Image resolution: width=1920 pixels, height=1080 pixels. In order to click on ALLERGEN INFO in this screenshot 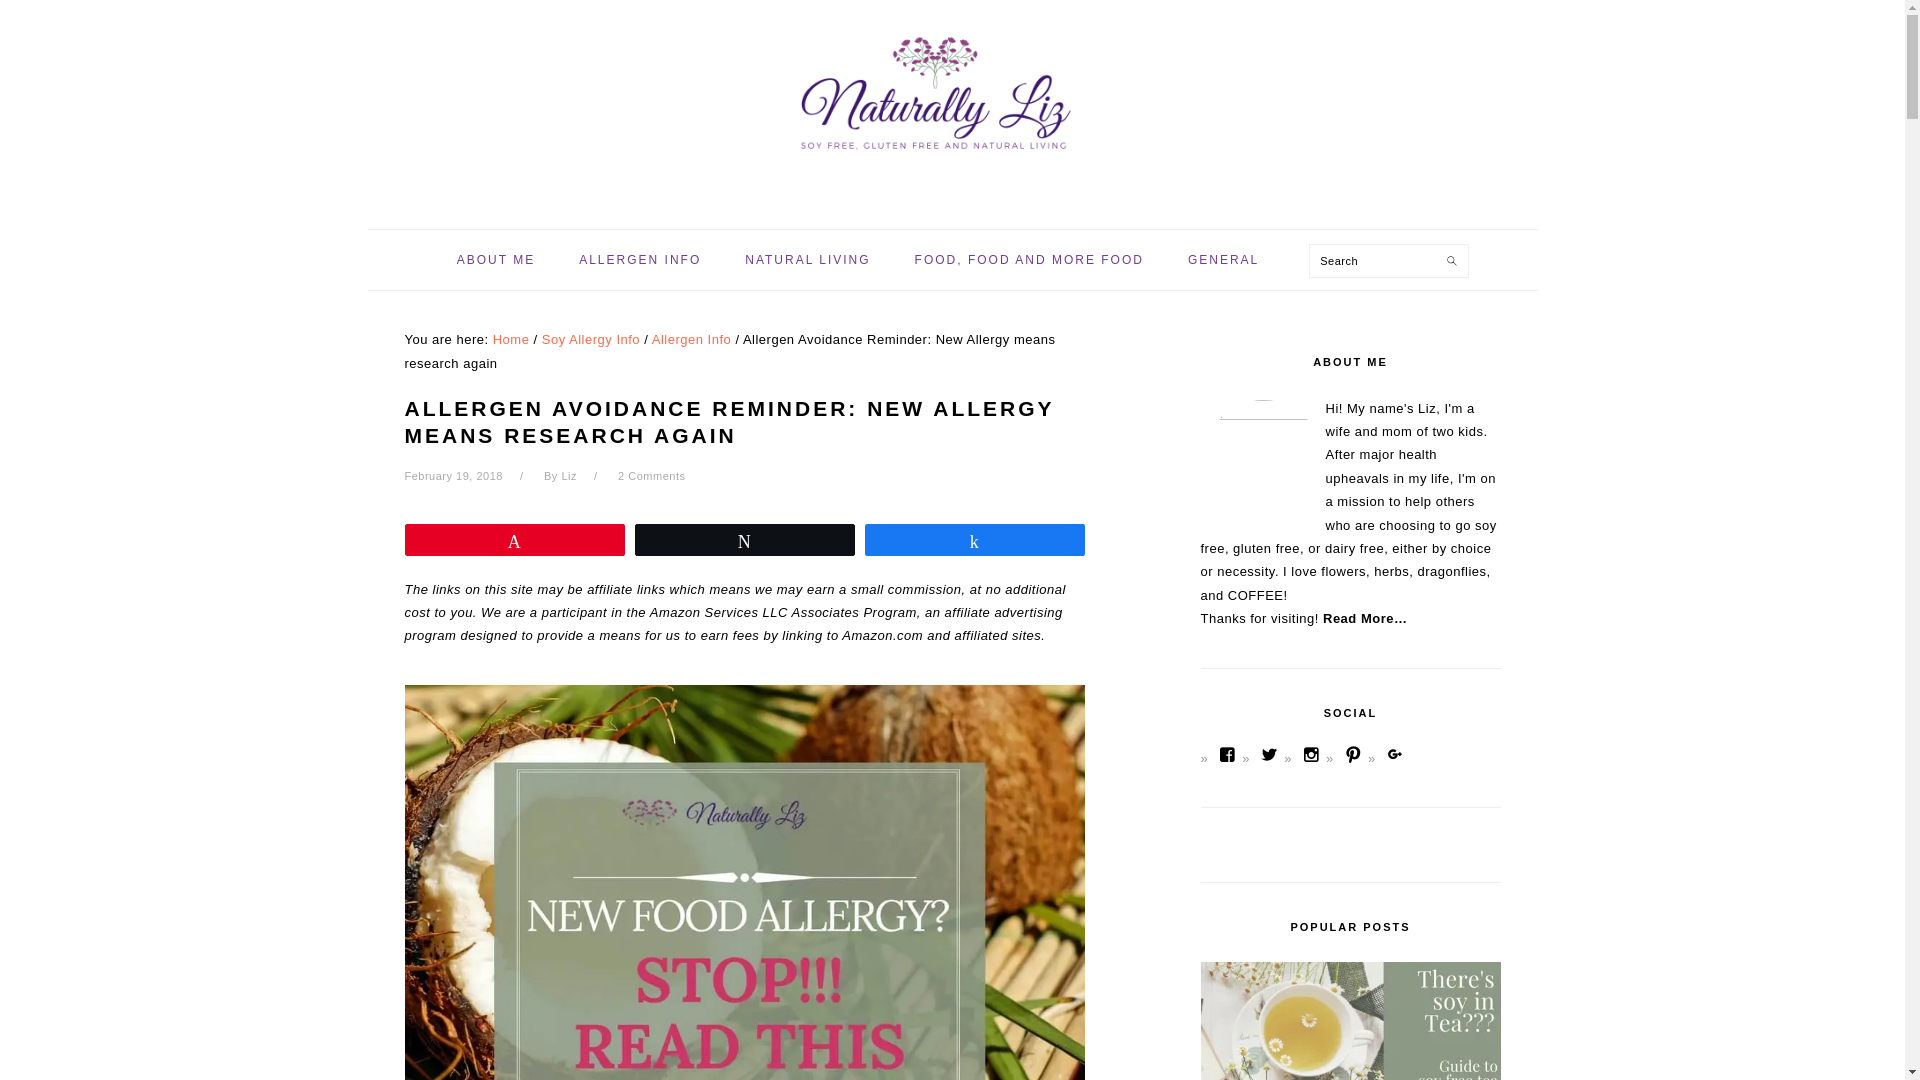, I will do `click(640, 259)`.